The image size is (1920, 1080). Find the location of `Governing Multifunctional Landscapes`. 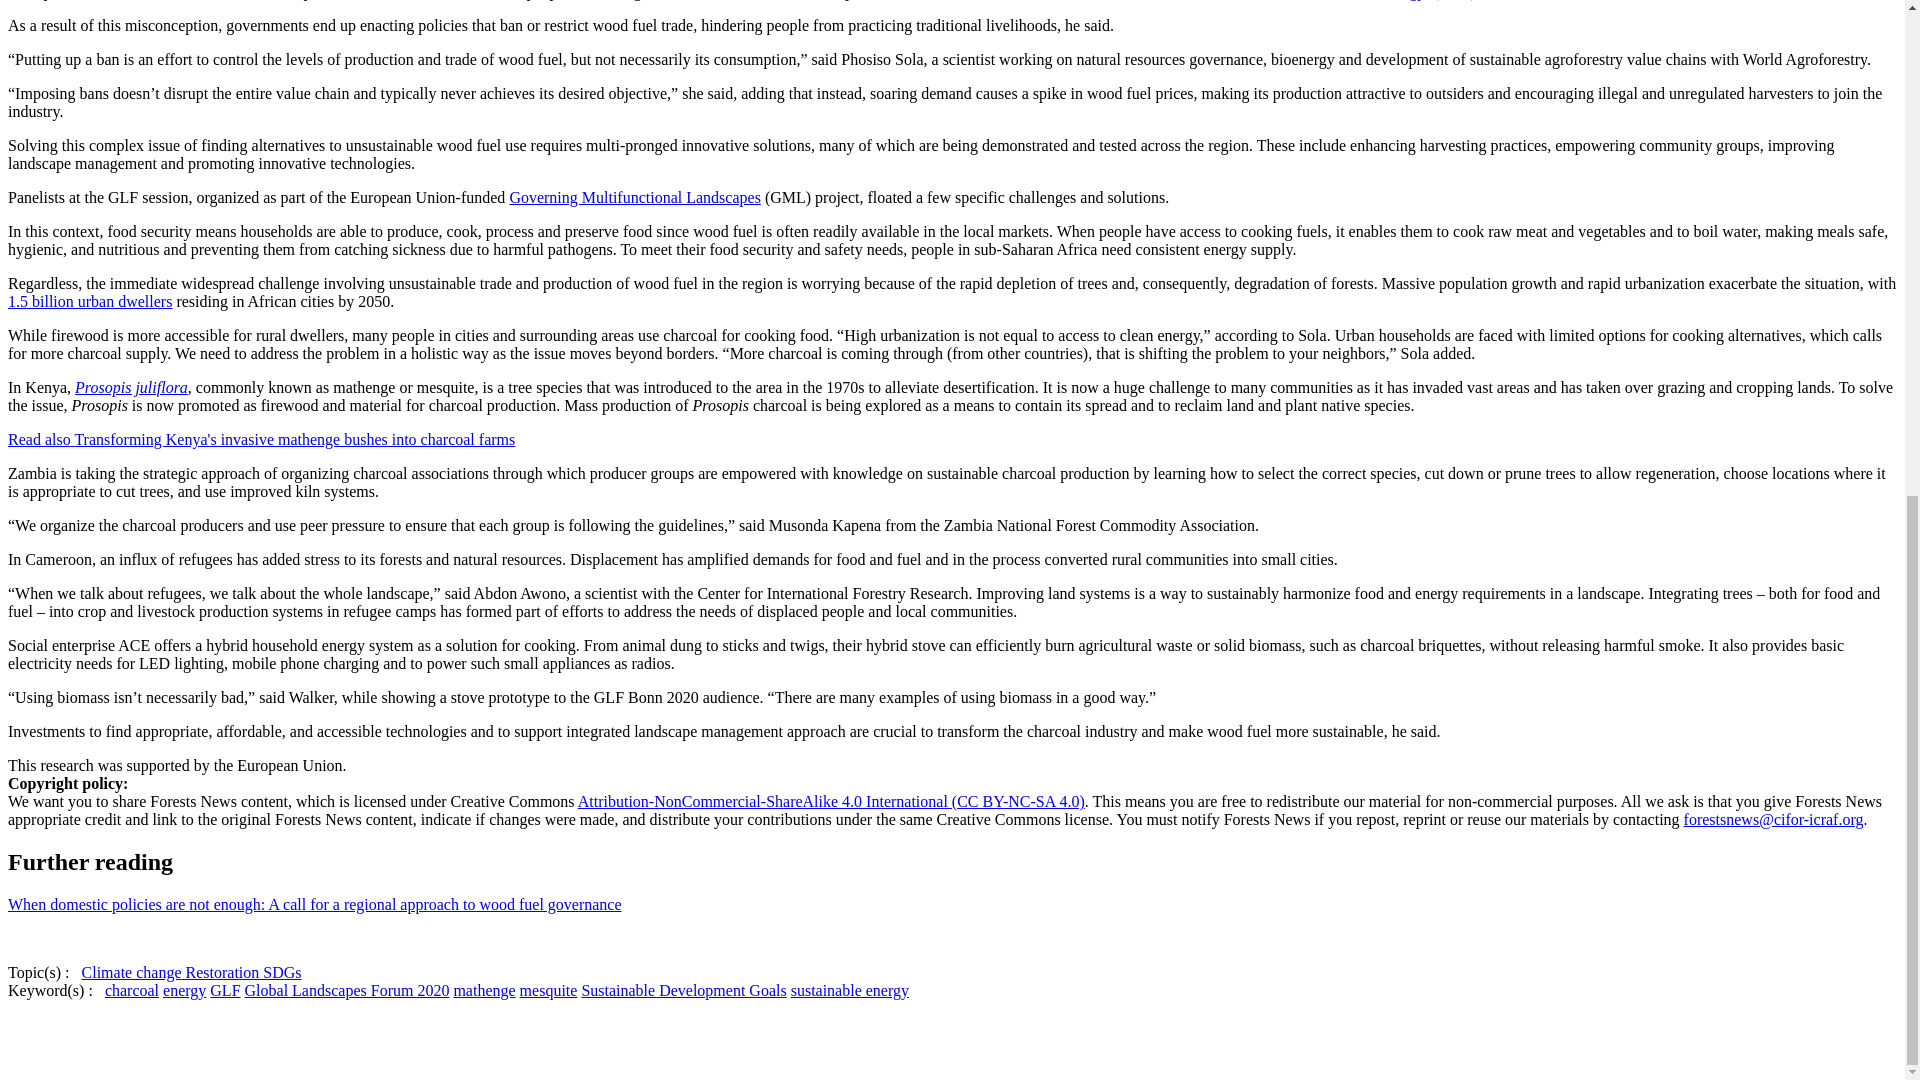

Governing Multifunctional Landscapes is located at coordinates (634, 198).